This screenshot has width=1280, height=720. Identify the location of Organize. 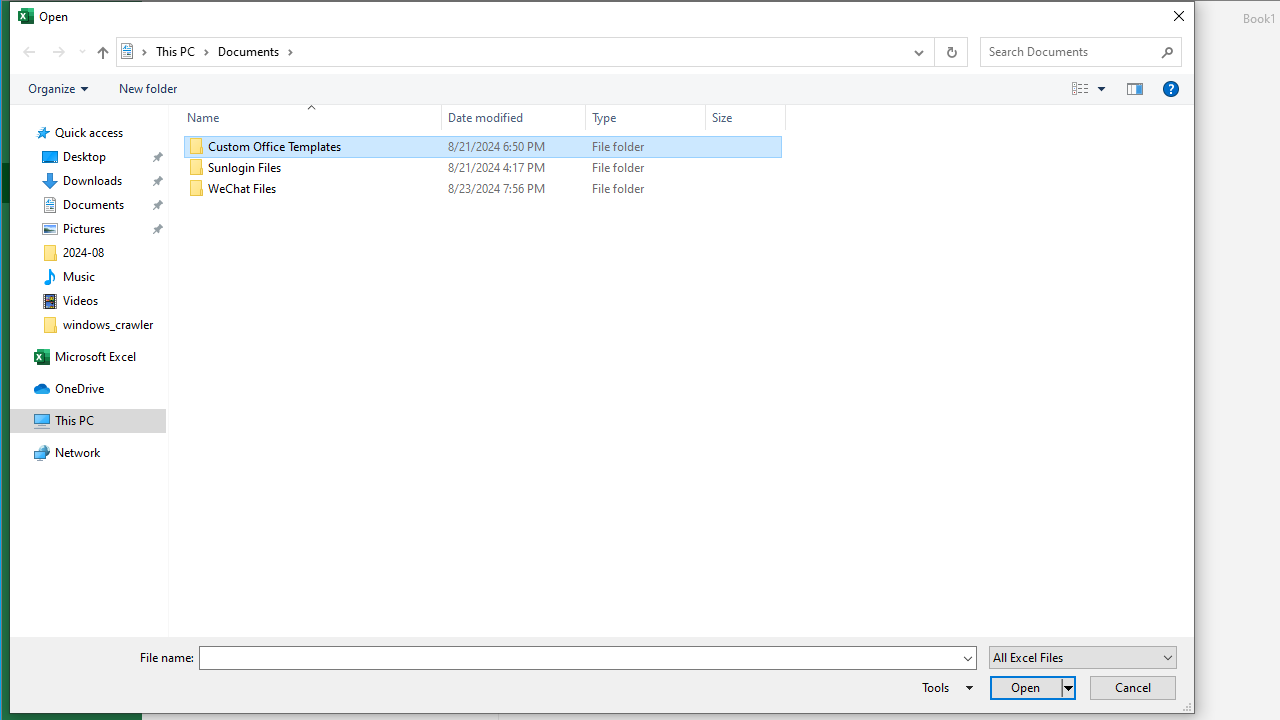
(58, 89).